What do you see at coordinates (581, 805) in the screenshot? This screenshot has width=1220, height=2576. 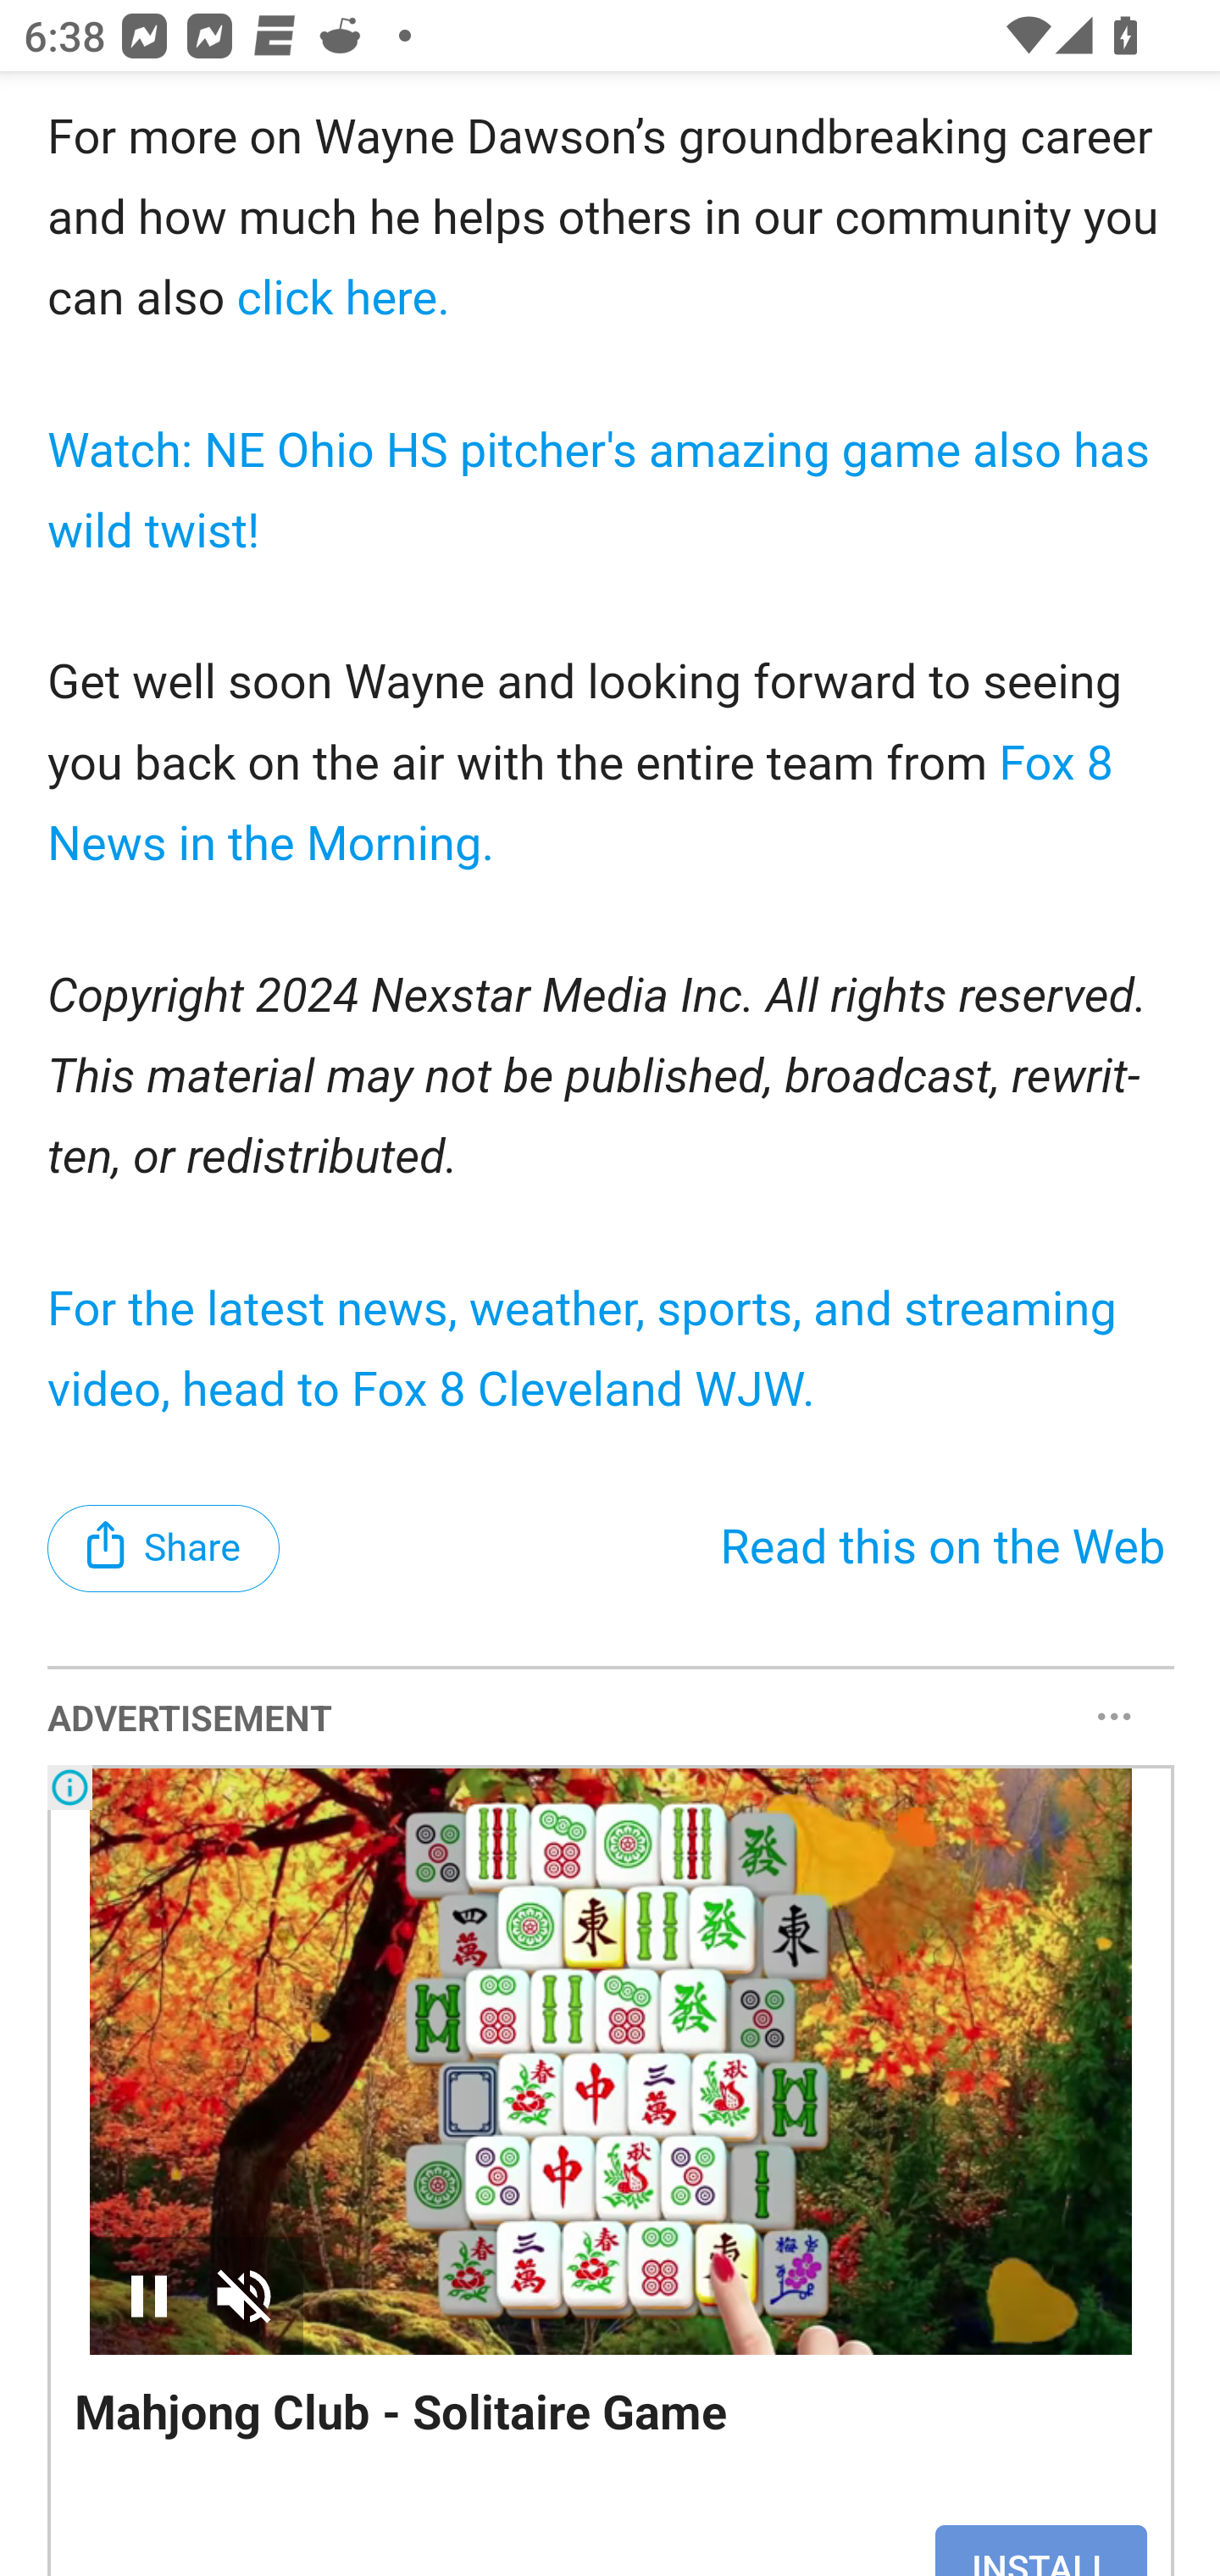 I see `Fox 8 News in the Morning.` at bounding box center [581, 805].